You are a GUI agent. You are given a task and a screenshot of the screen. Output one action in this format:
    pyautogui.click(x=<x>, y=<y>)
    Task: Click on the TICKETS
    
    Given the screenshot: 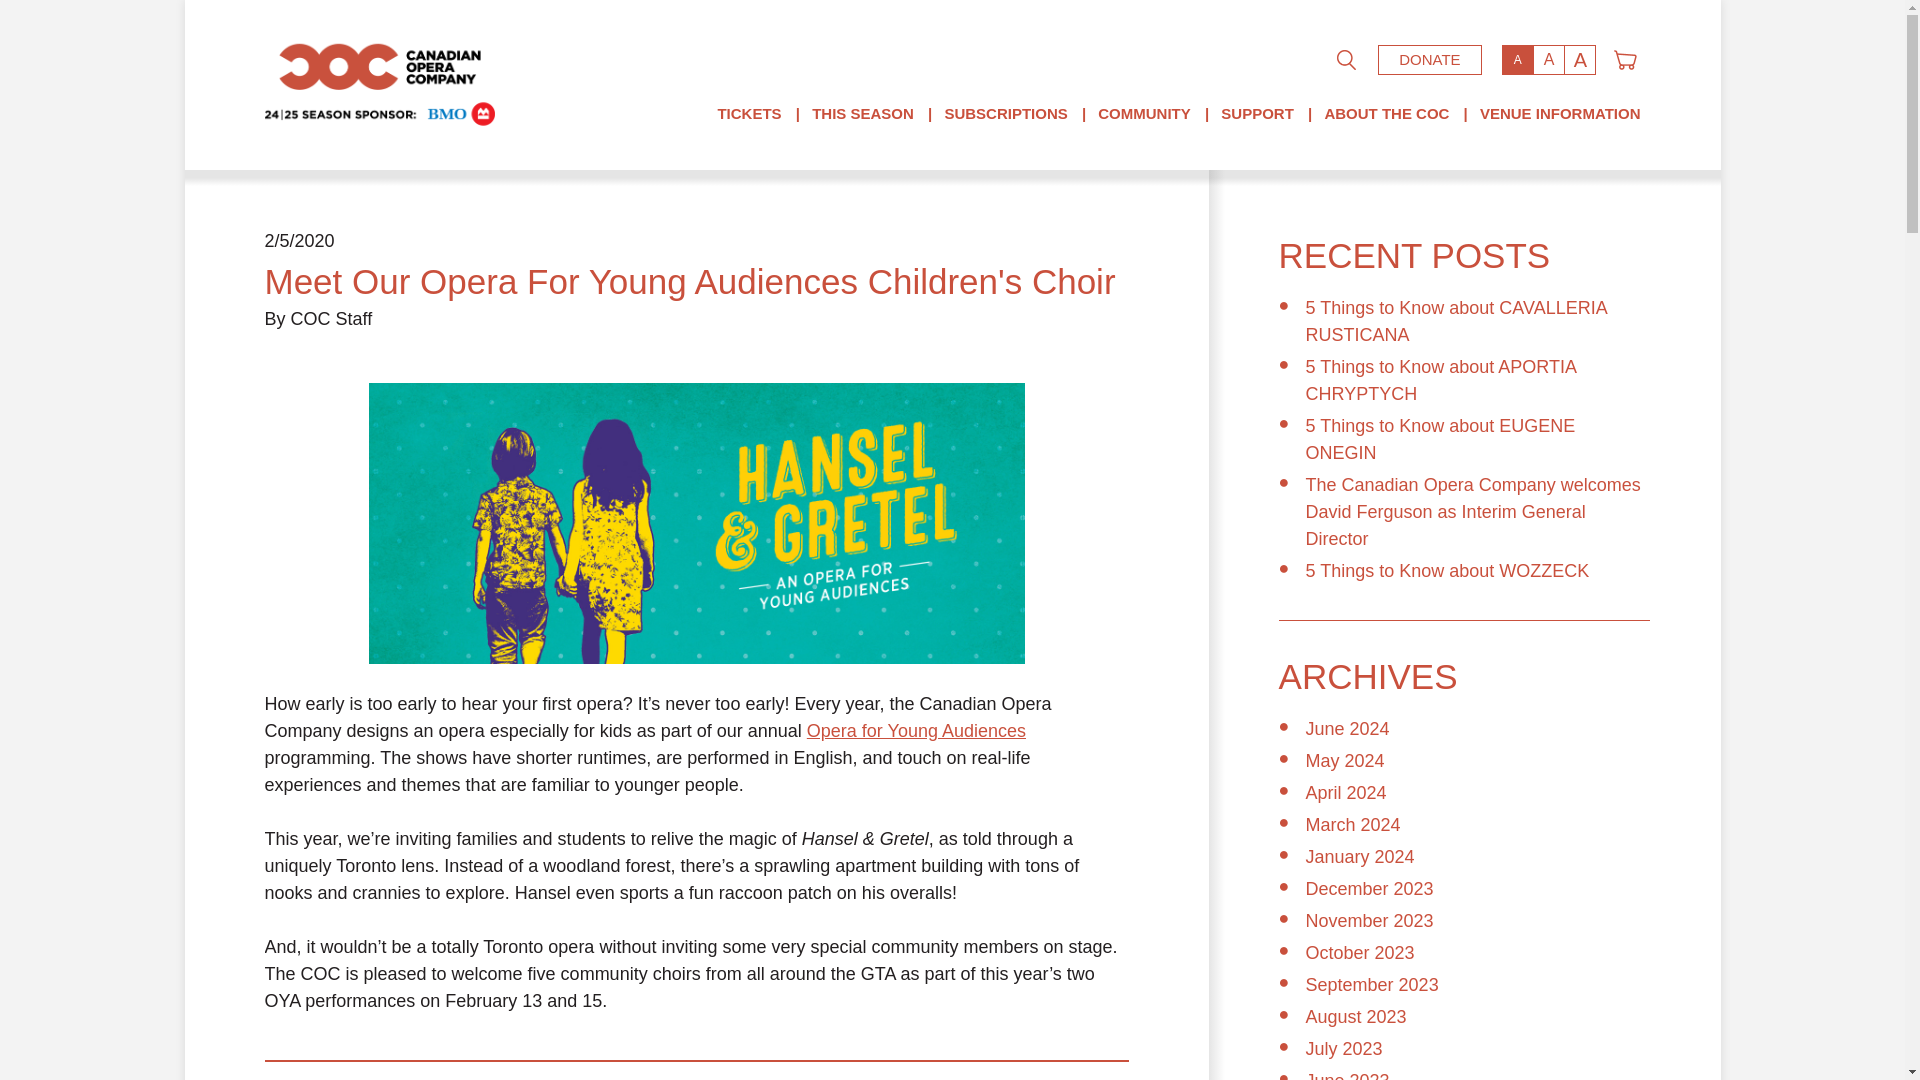 What is the action you would take?
    pyautogui.click(x=748, y=113)
    